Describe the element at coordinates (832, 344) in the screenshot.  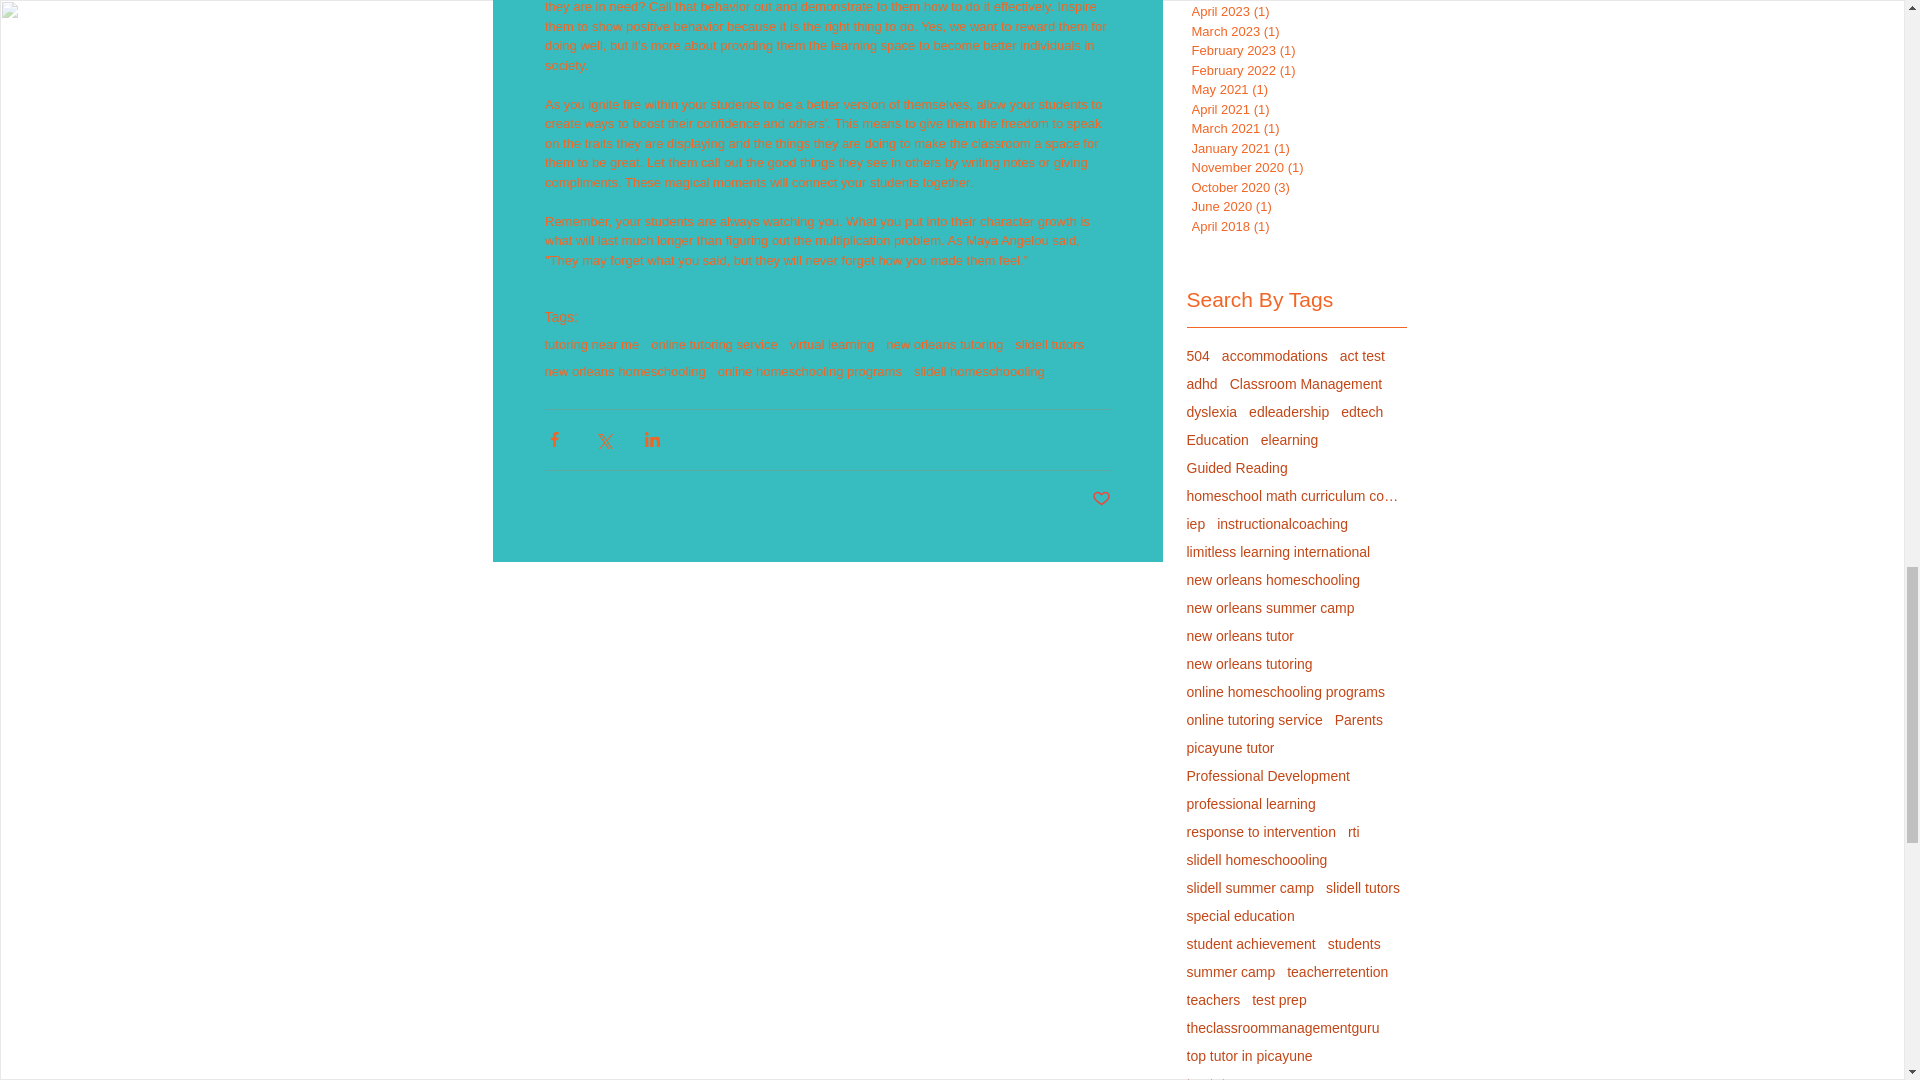
I see `virtual learning` at that location.